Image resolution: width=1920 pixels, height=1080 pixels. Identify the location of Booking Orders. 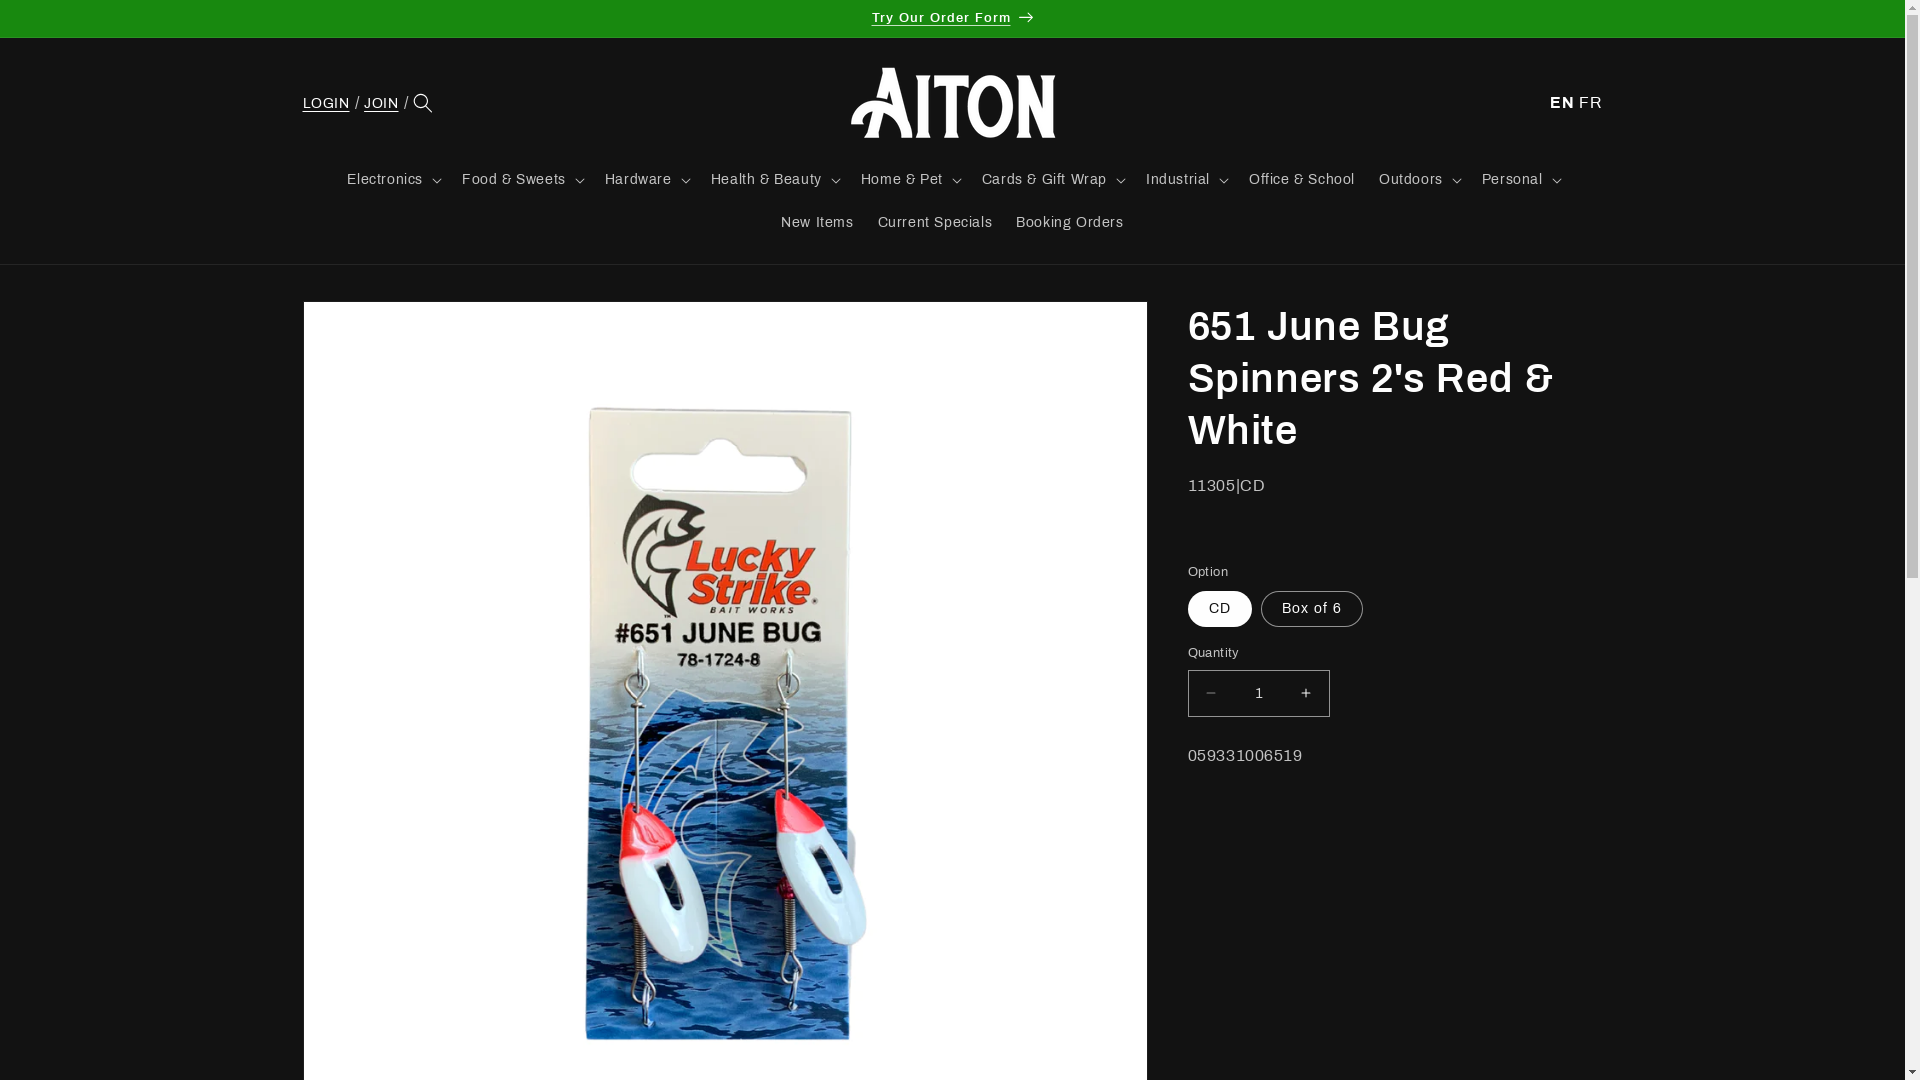
(1070, 223).